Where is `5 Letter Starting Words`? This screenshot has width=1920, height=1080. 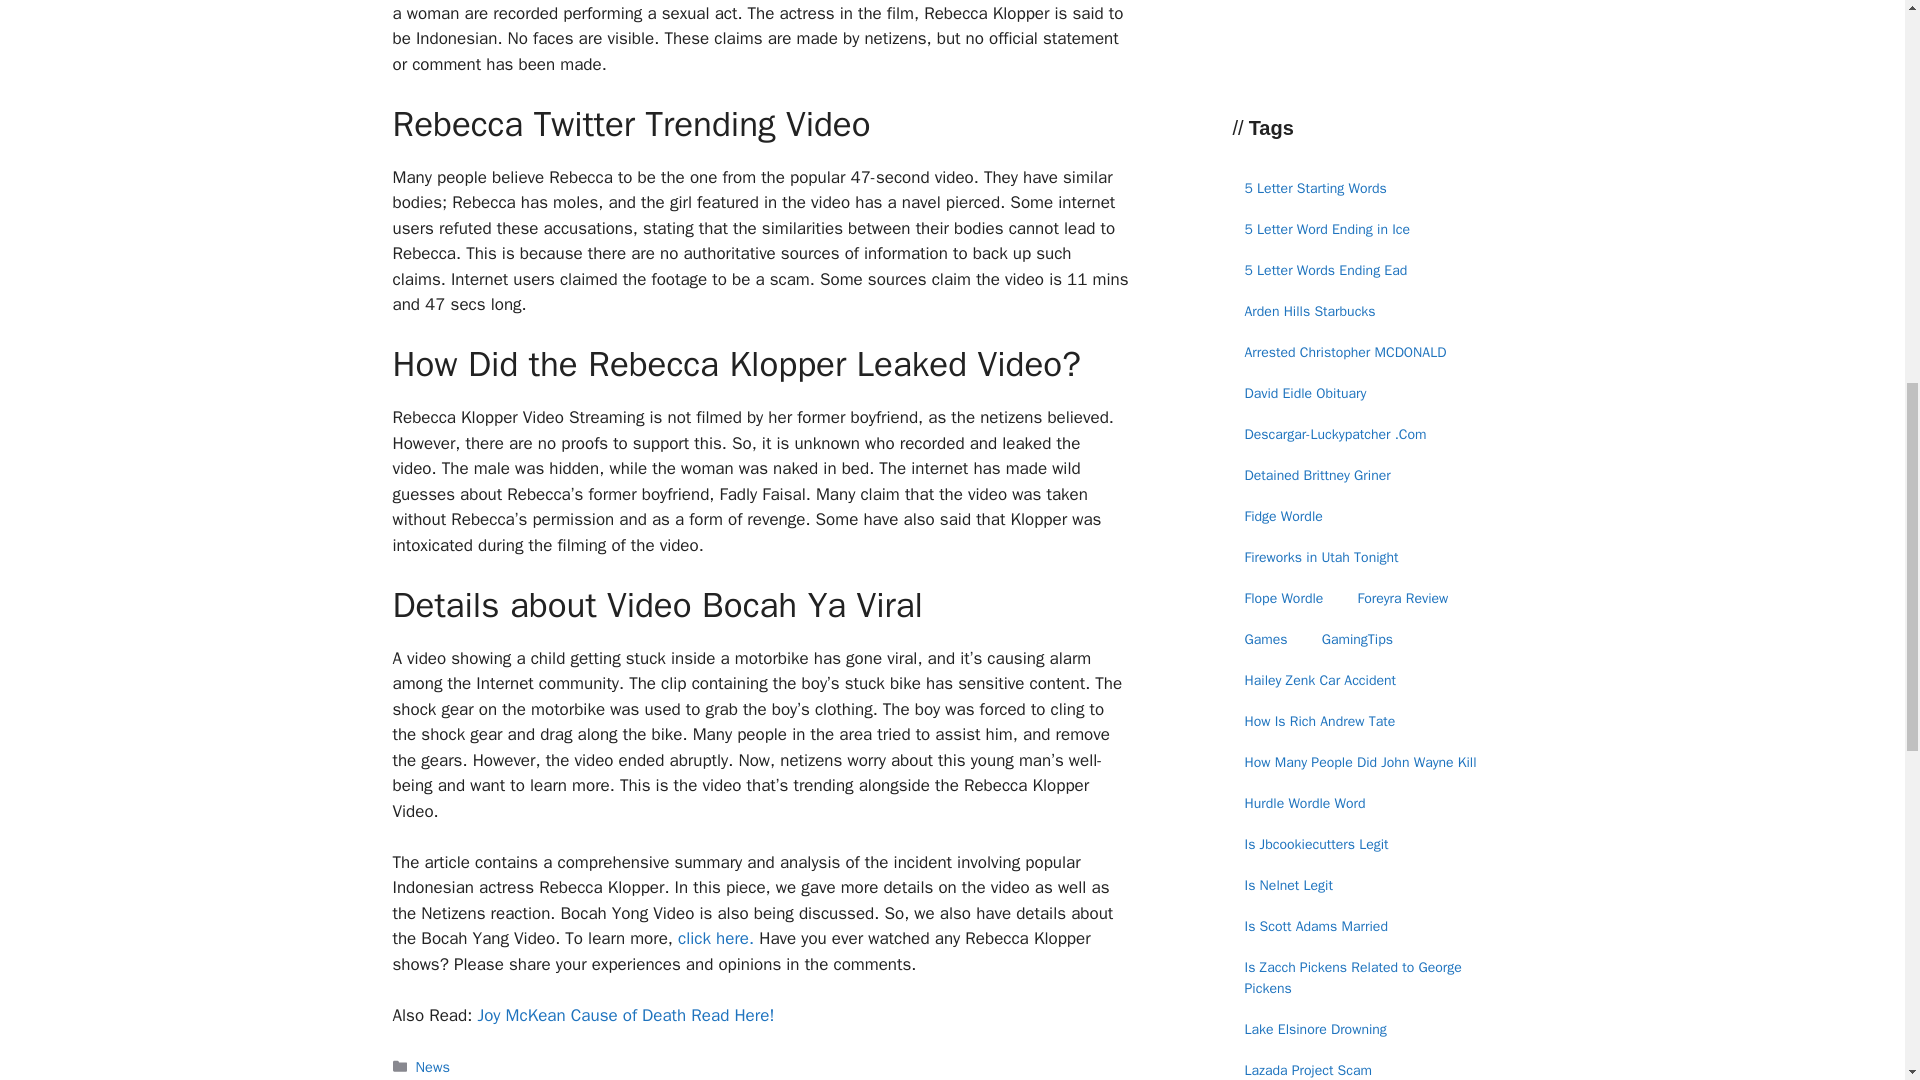
5 Letter Starting Words is located at coordinates (1314, 187).